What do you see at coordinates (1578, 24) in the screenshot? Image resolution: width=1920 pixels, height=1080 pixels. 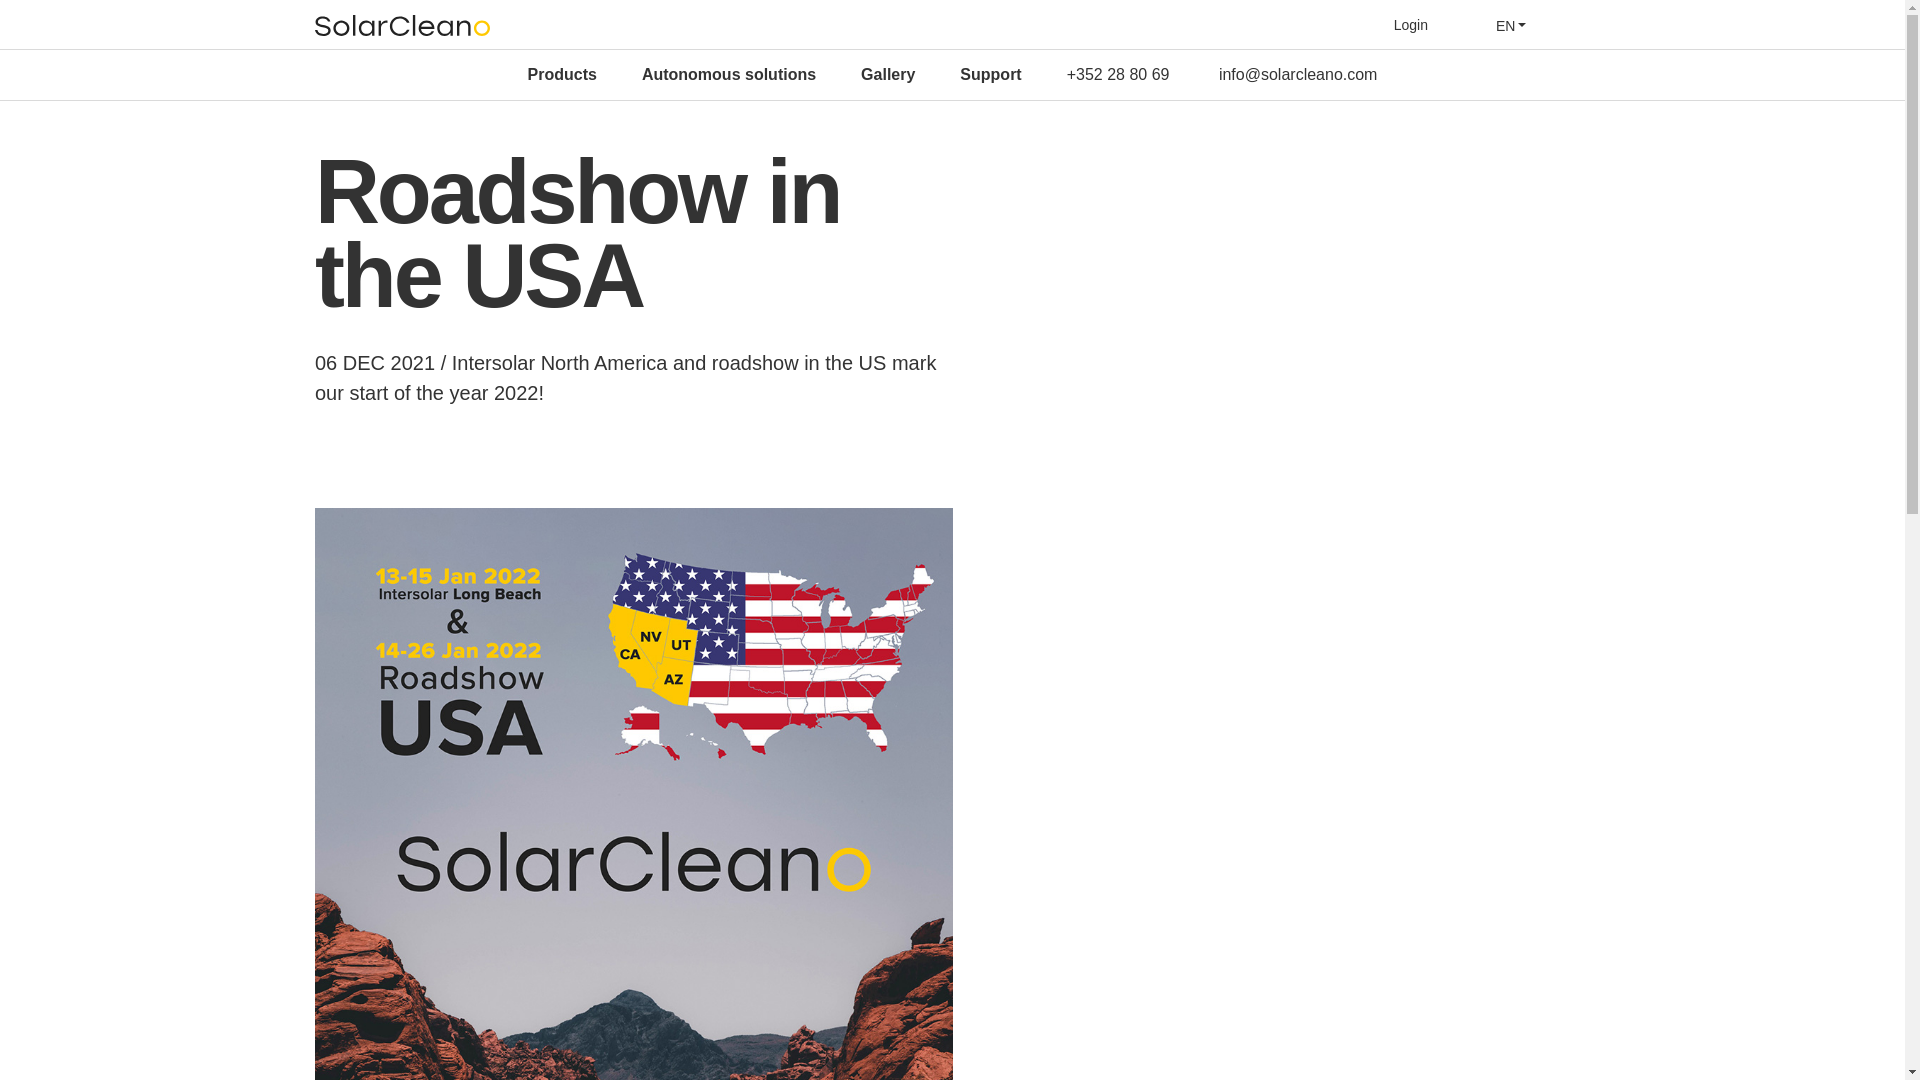 I see `Menu` at bounding box center [1578, 24].